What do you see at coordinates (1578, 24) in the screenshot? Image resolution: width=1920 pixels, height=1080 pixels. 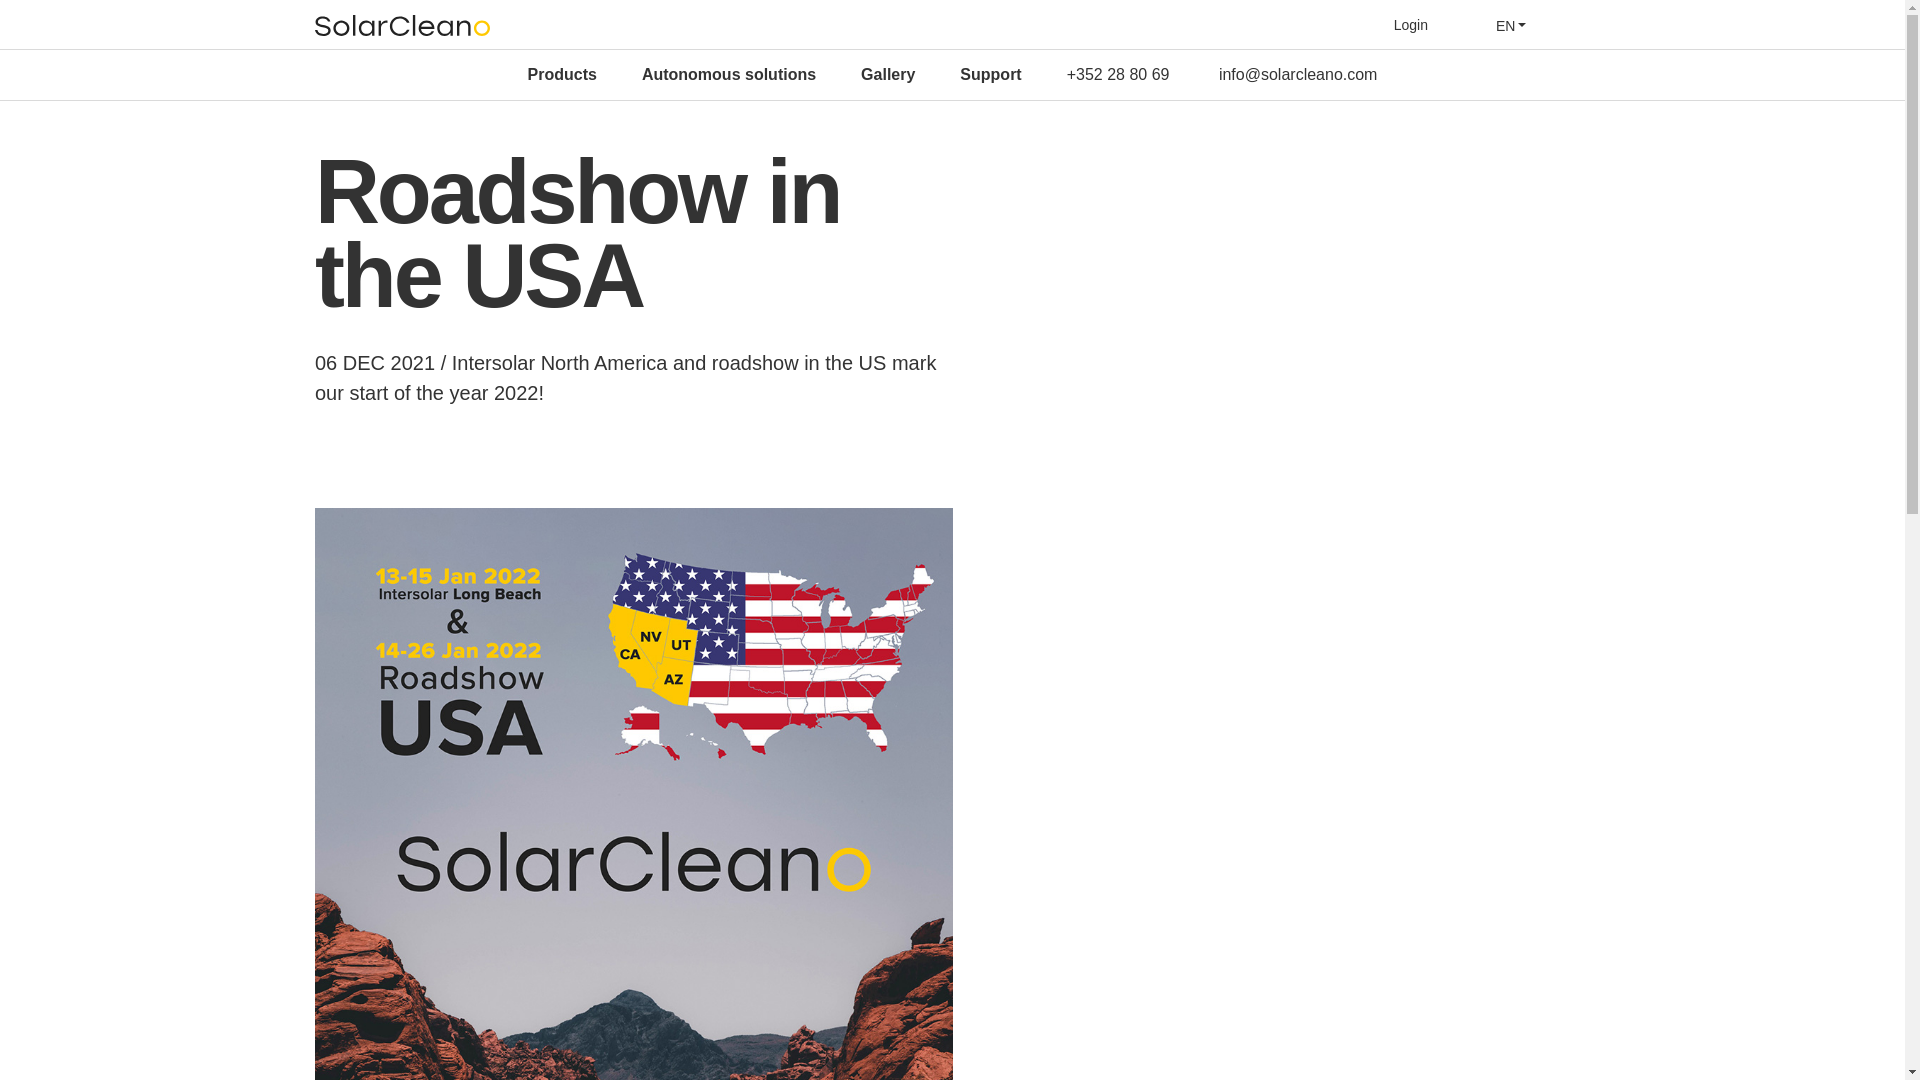 I see `Menu` at bounding box center [1578, 24].